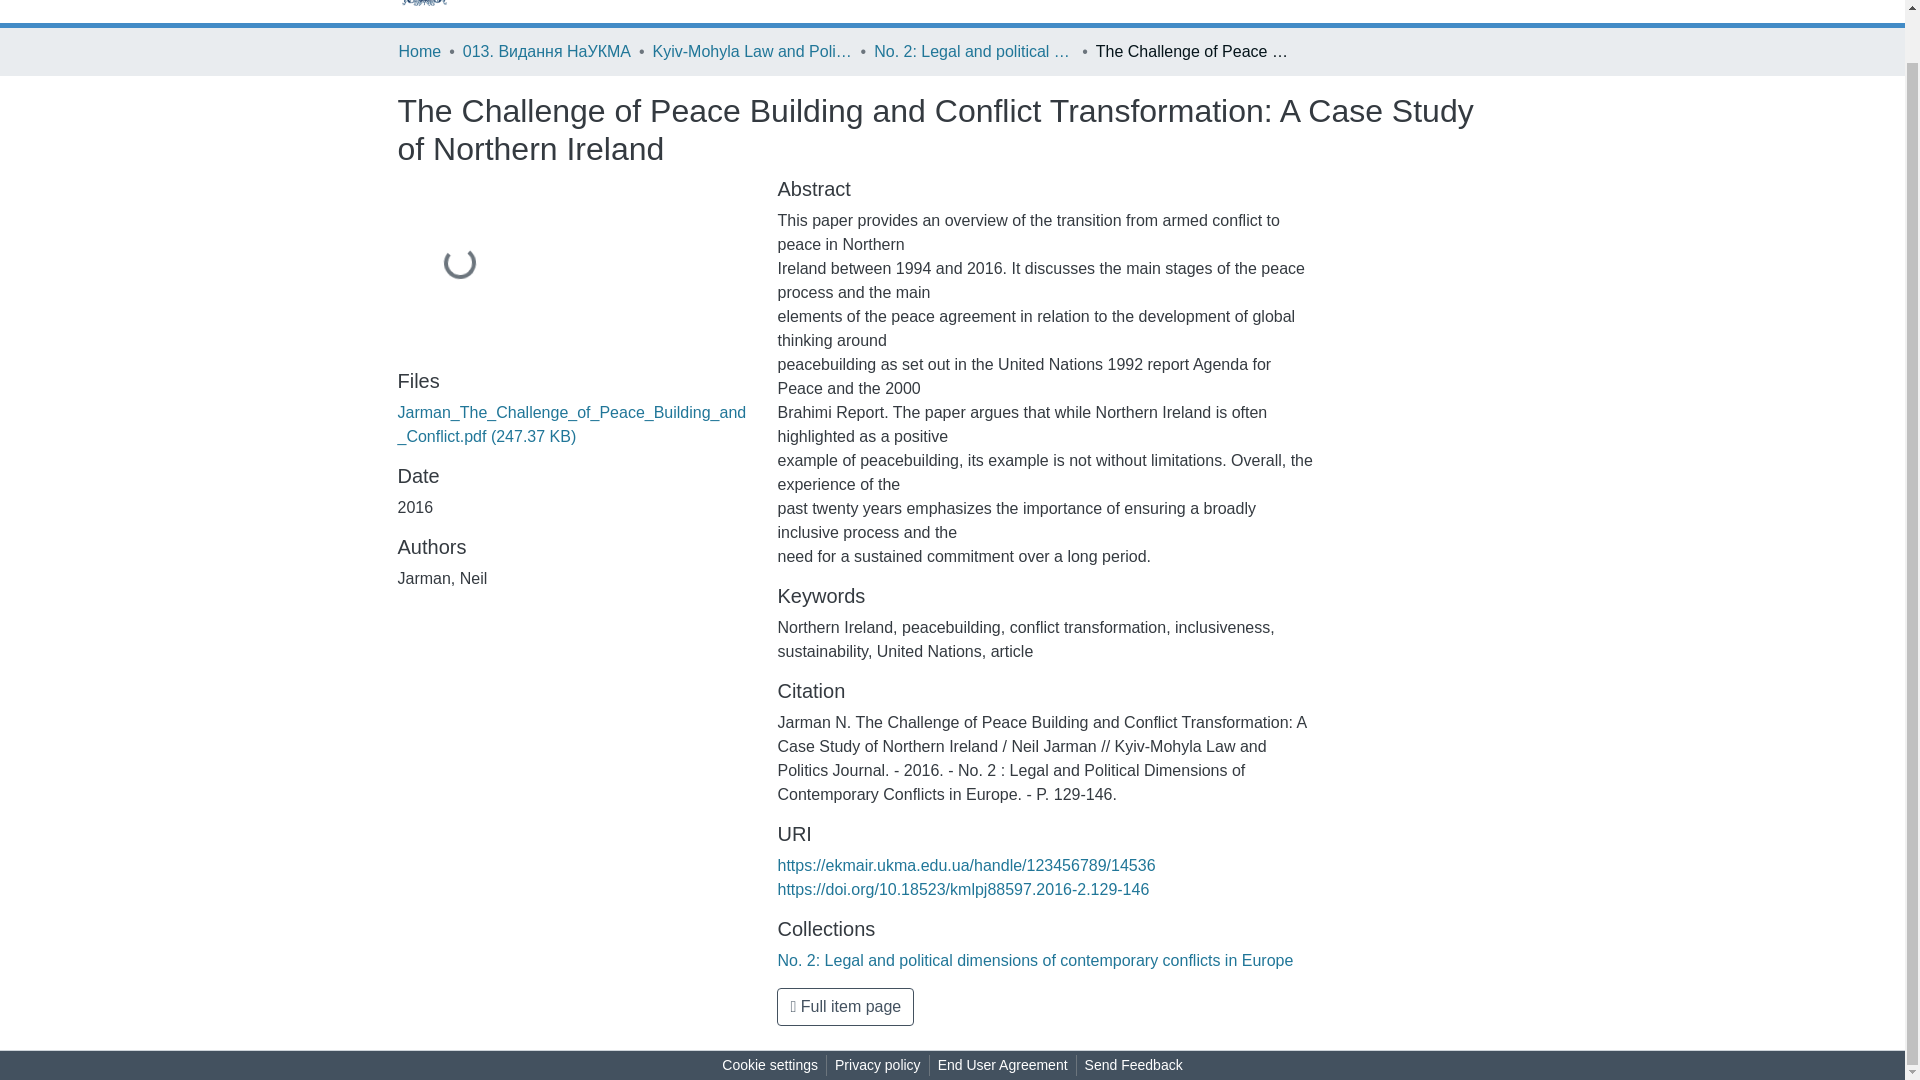  Describe the element at coordinates (752, 51) in the screenshot. I see `Kyiv-Mohyla Law and Politics Journal` at that location.